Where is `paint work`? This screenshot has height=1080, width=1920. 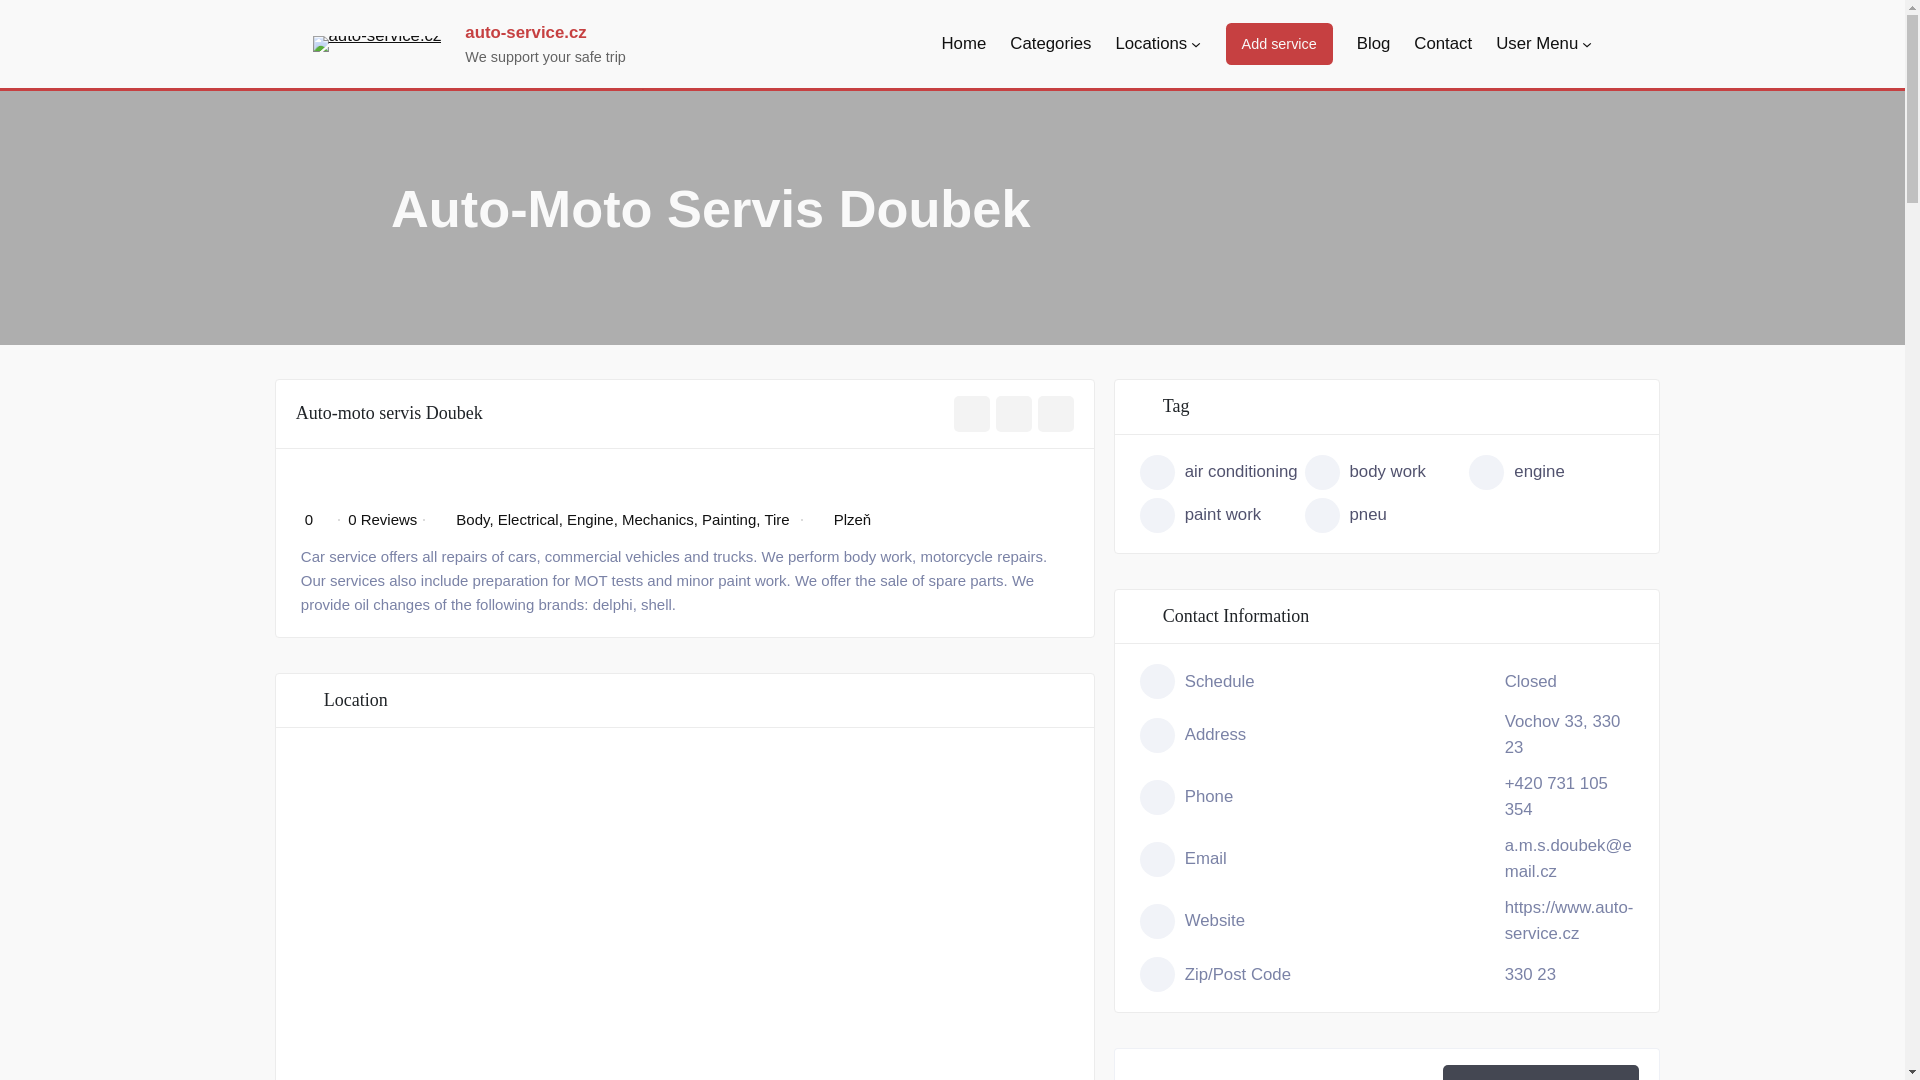
paint work is located at coordinates (1222, 515).